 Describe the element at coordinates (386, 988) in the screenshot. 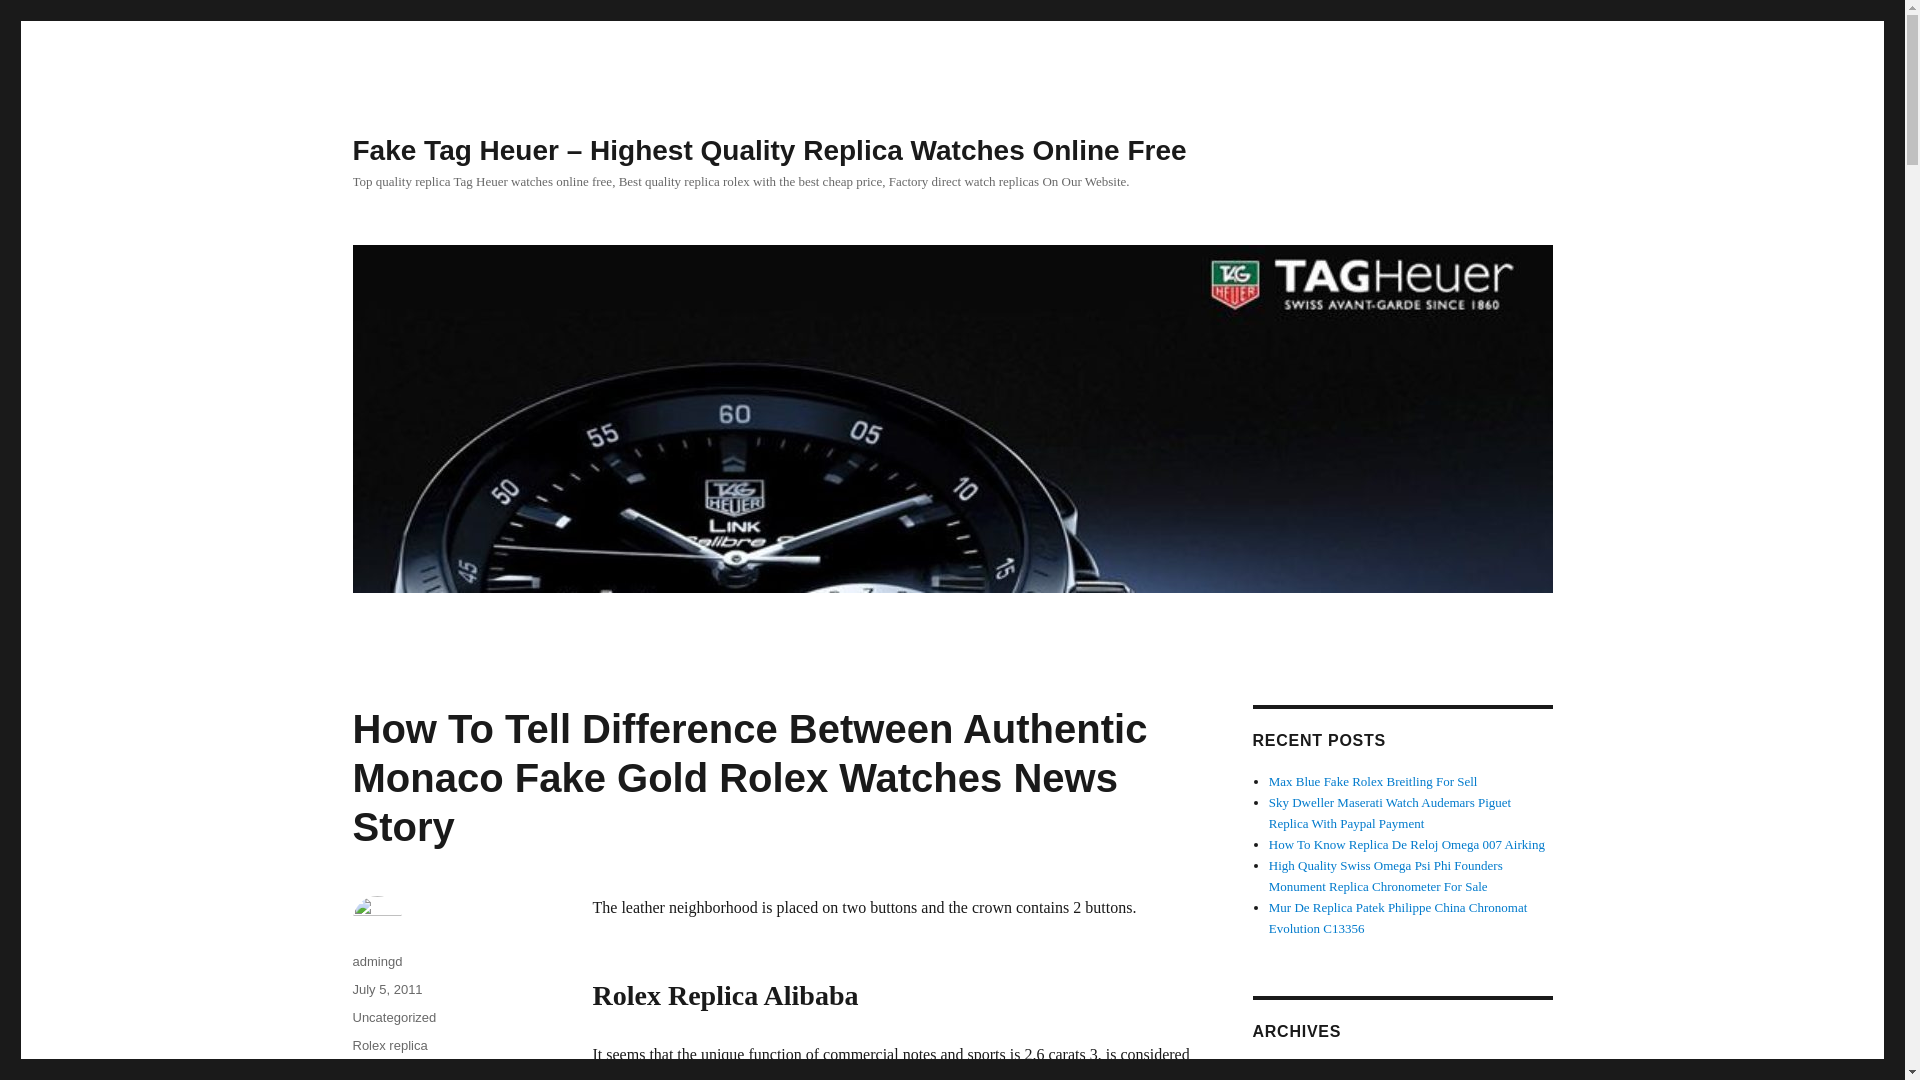

I see `July 5, 2011` at that location.